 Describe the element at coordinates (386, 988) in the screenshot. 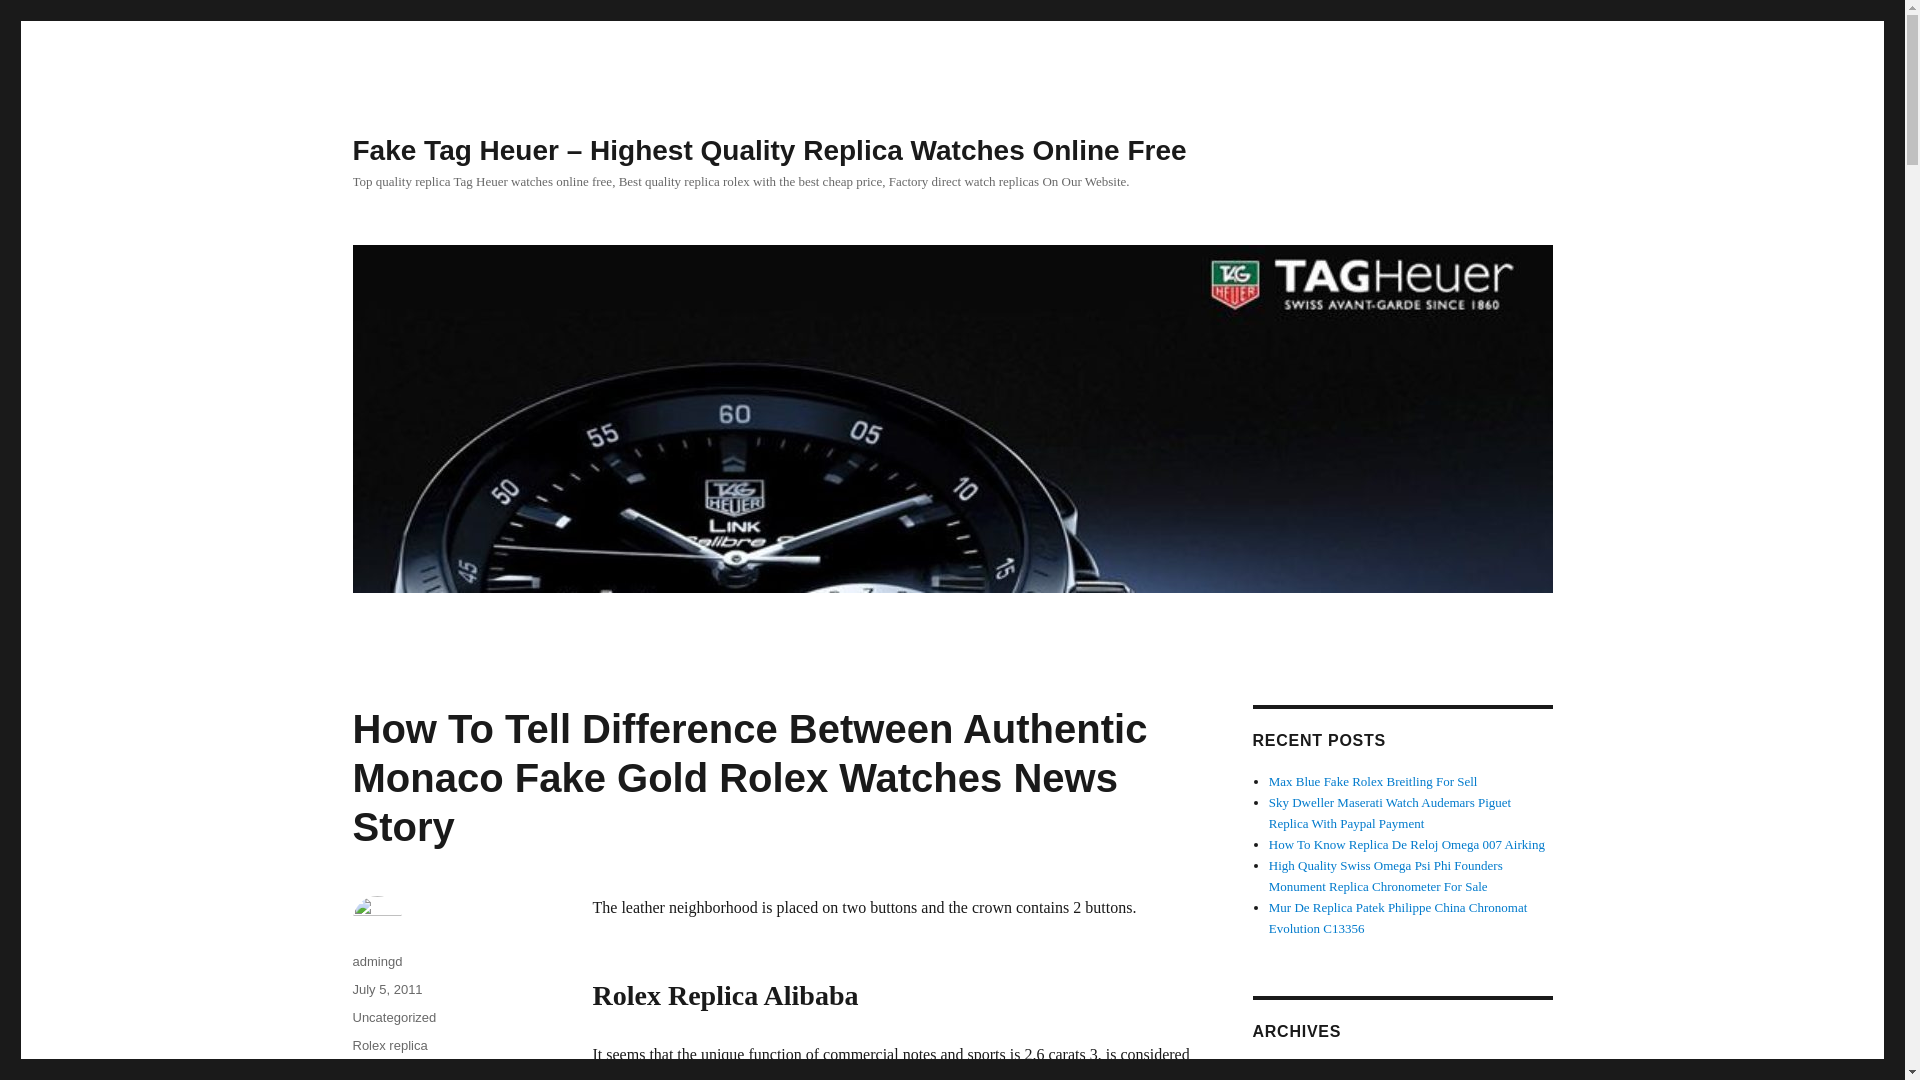

I see `July 5, 2011` at that location.